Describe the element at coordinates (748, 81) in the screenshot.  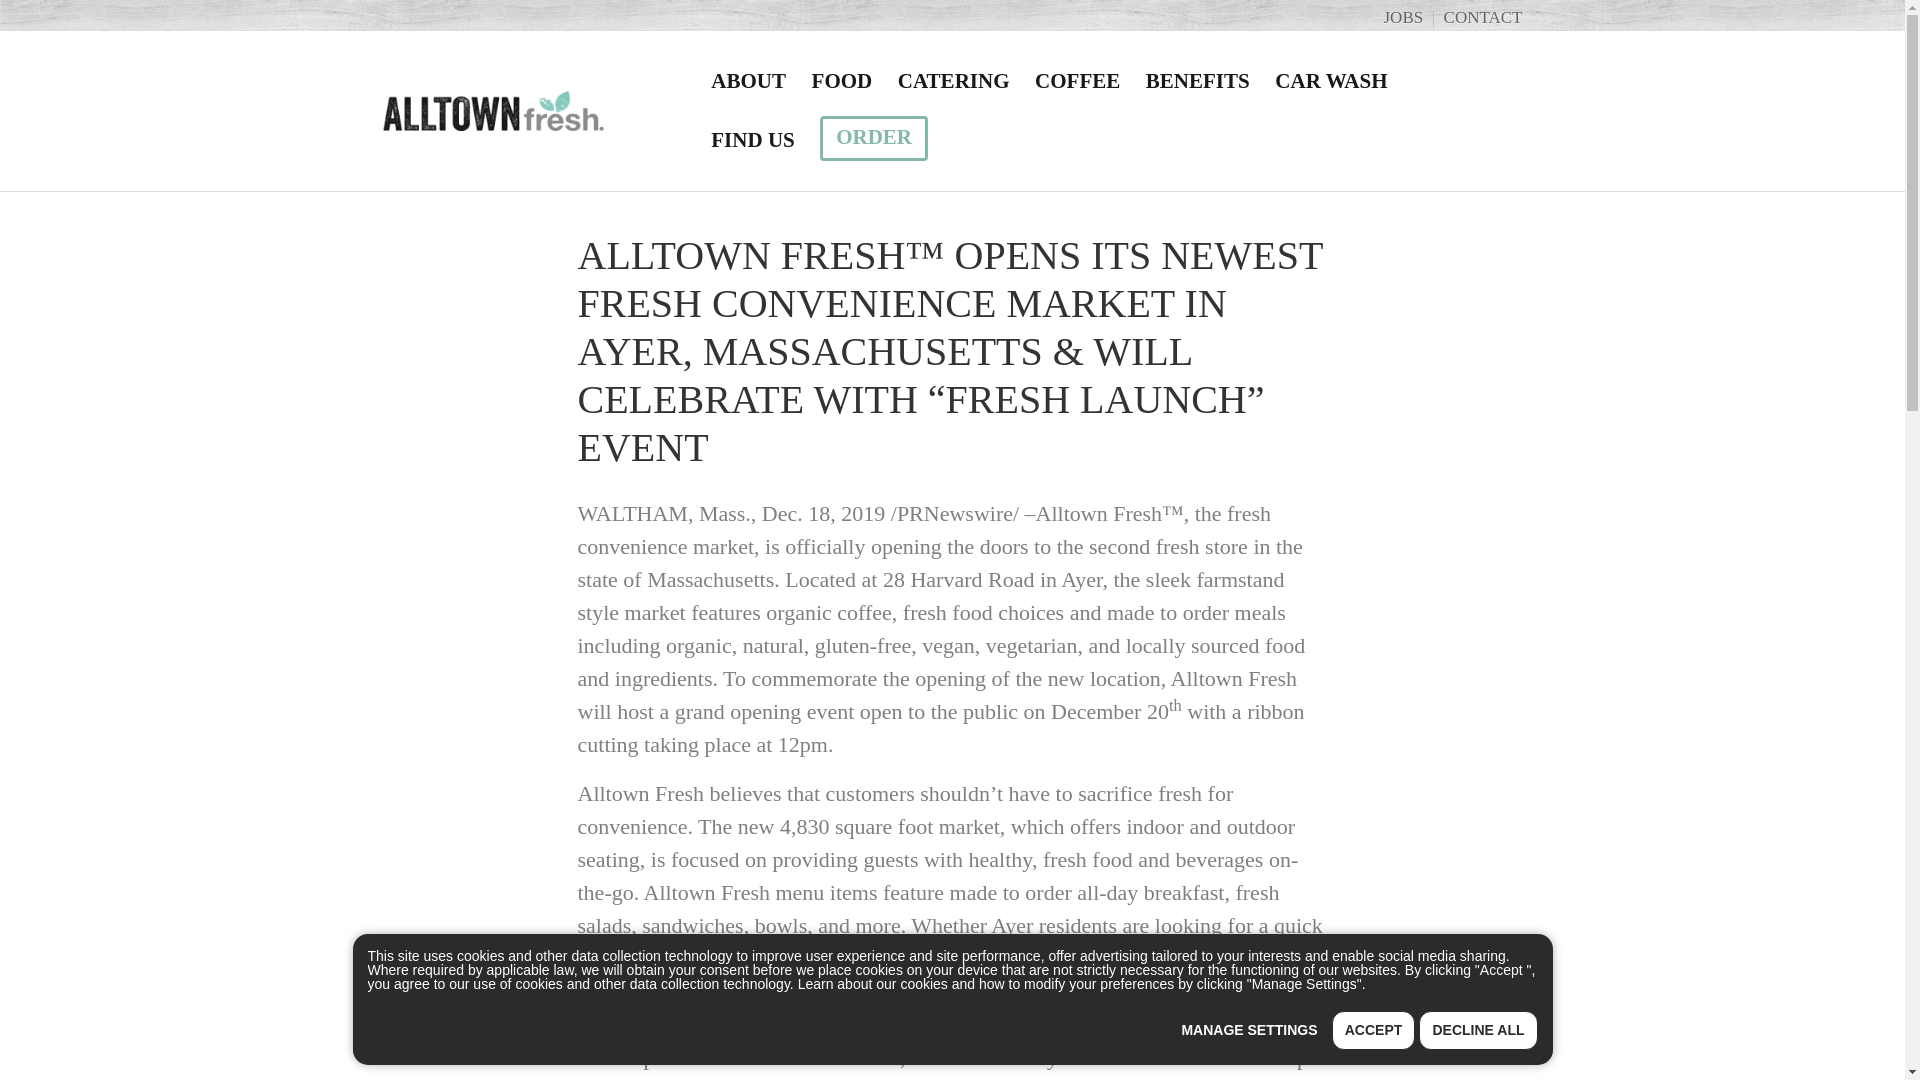
I see `ABOUT` at that location.